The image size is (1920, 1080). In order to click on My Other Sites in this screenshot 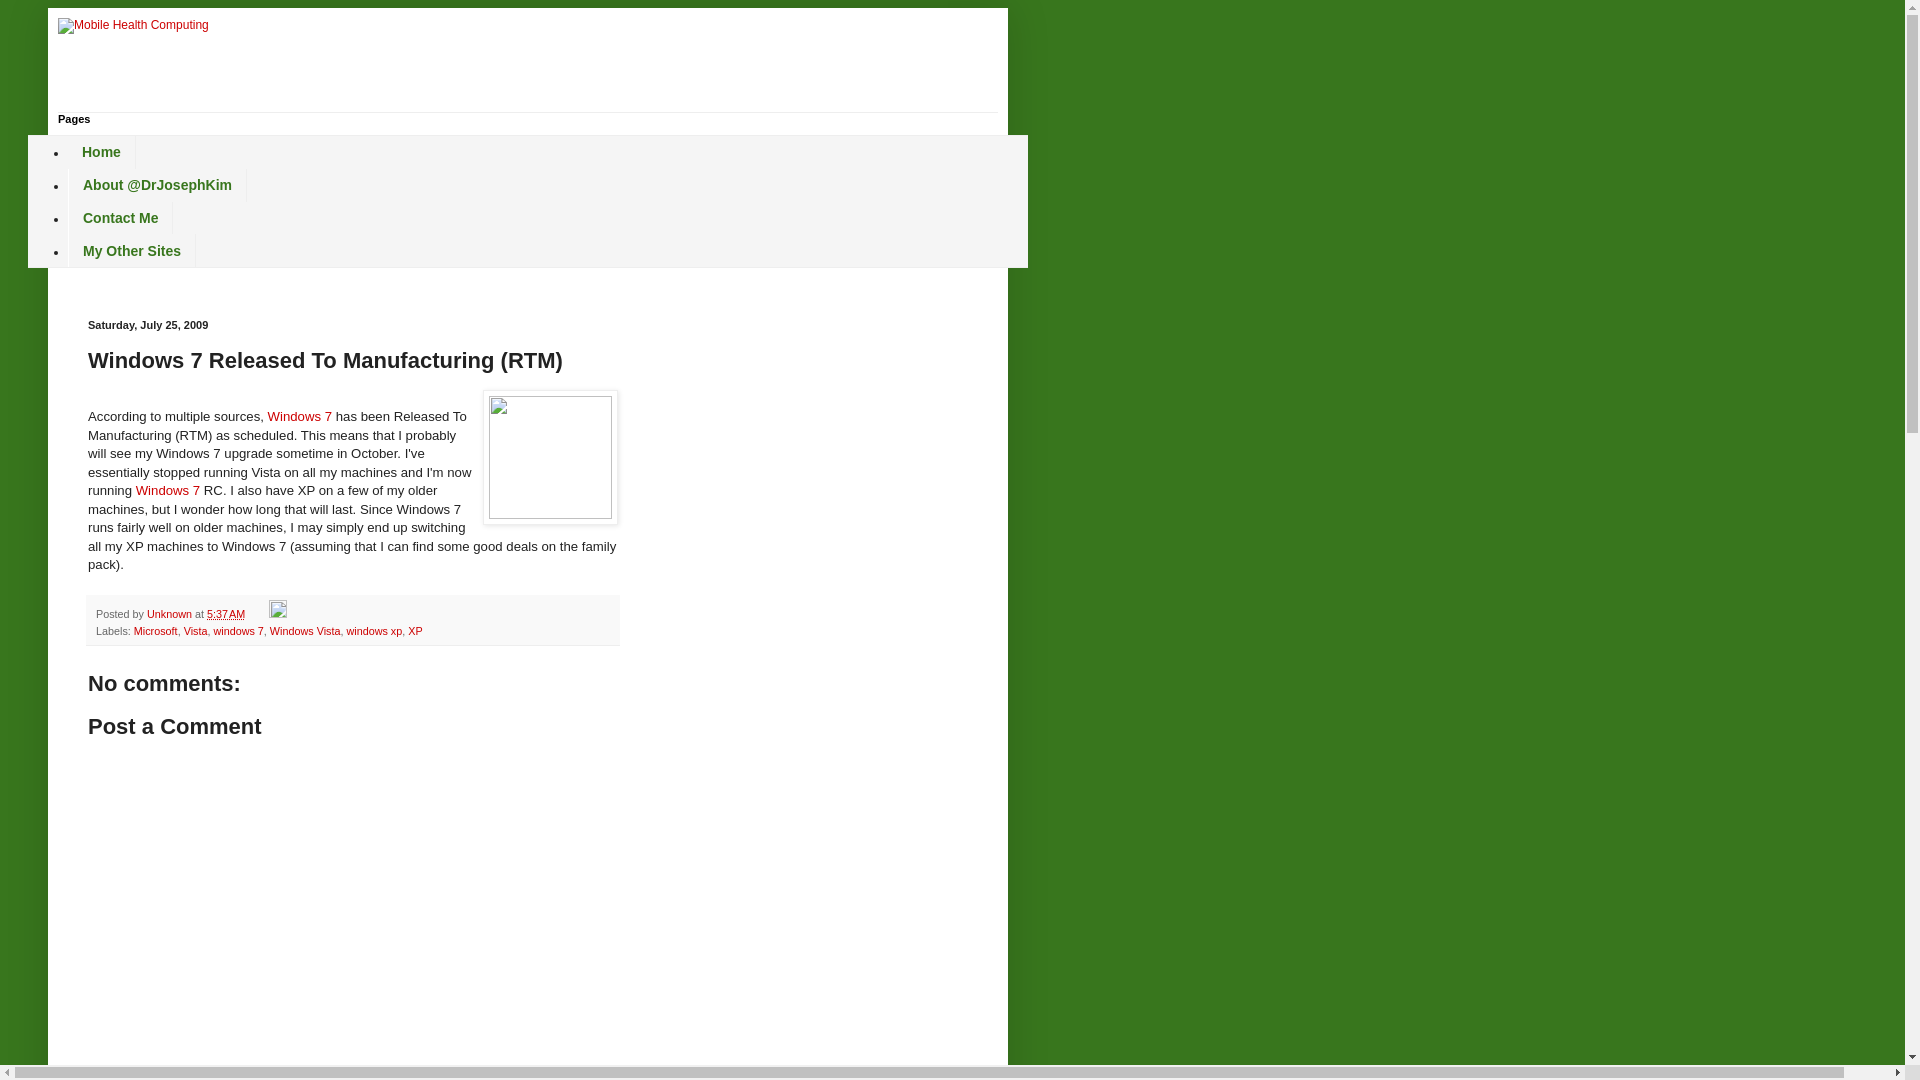, I will do `click(131, 250)`.